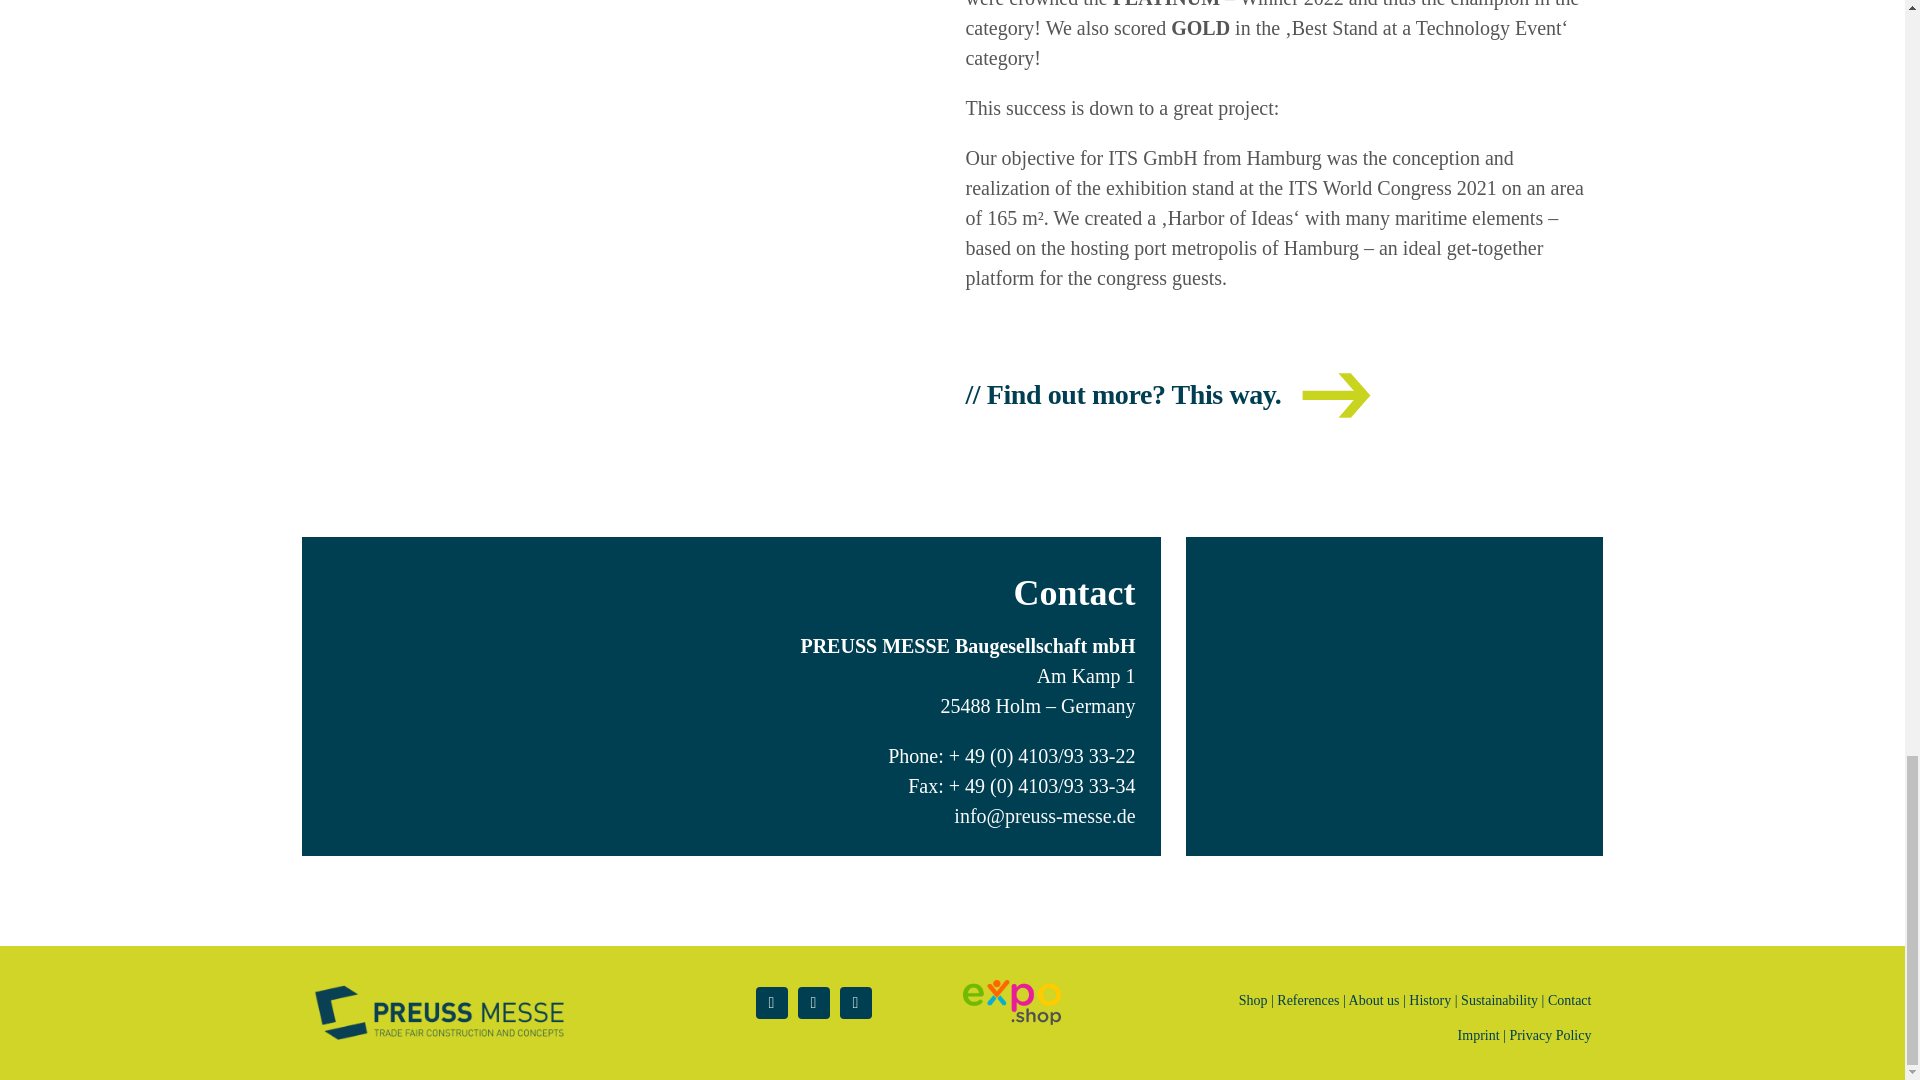 Image resolution: width=1920 pixels, height=1080 pixels. I want to click on References, so click(1307, 1000).